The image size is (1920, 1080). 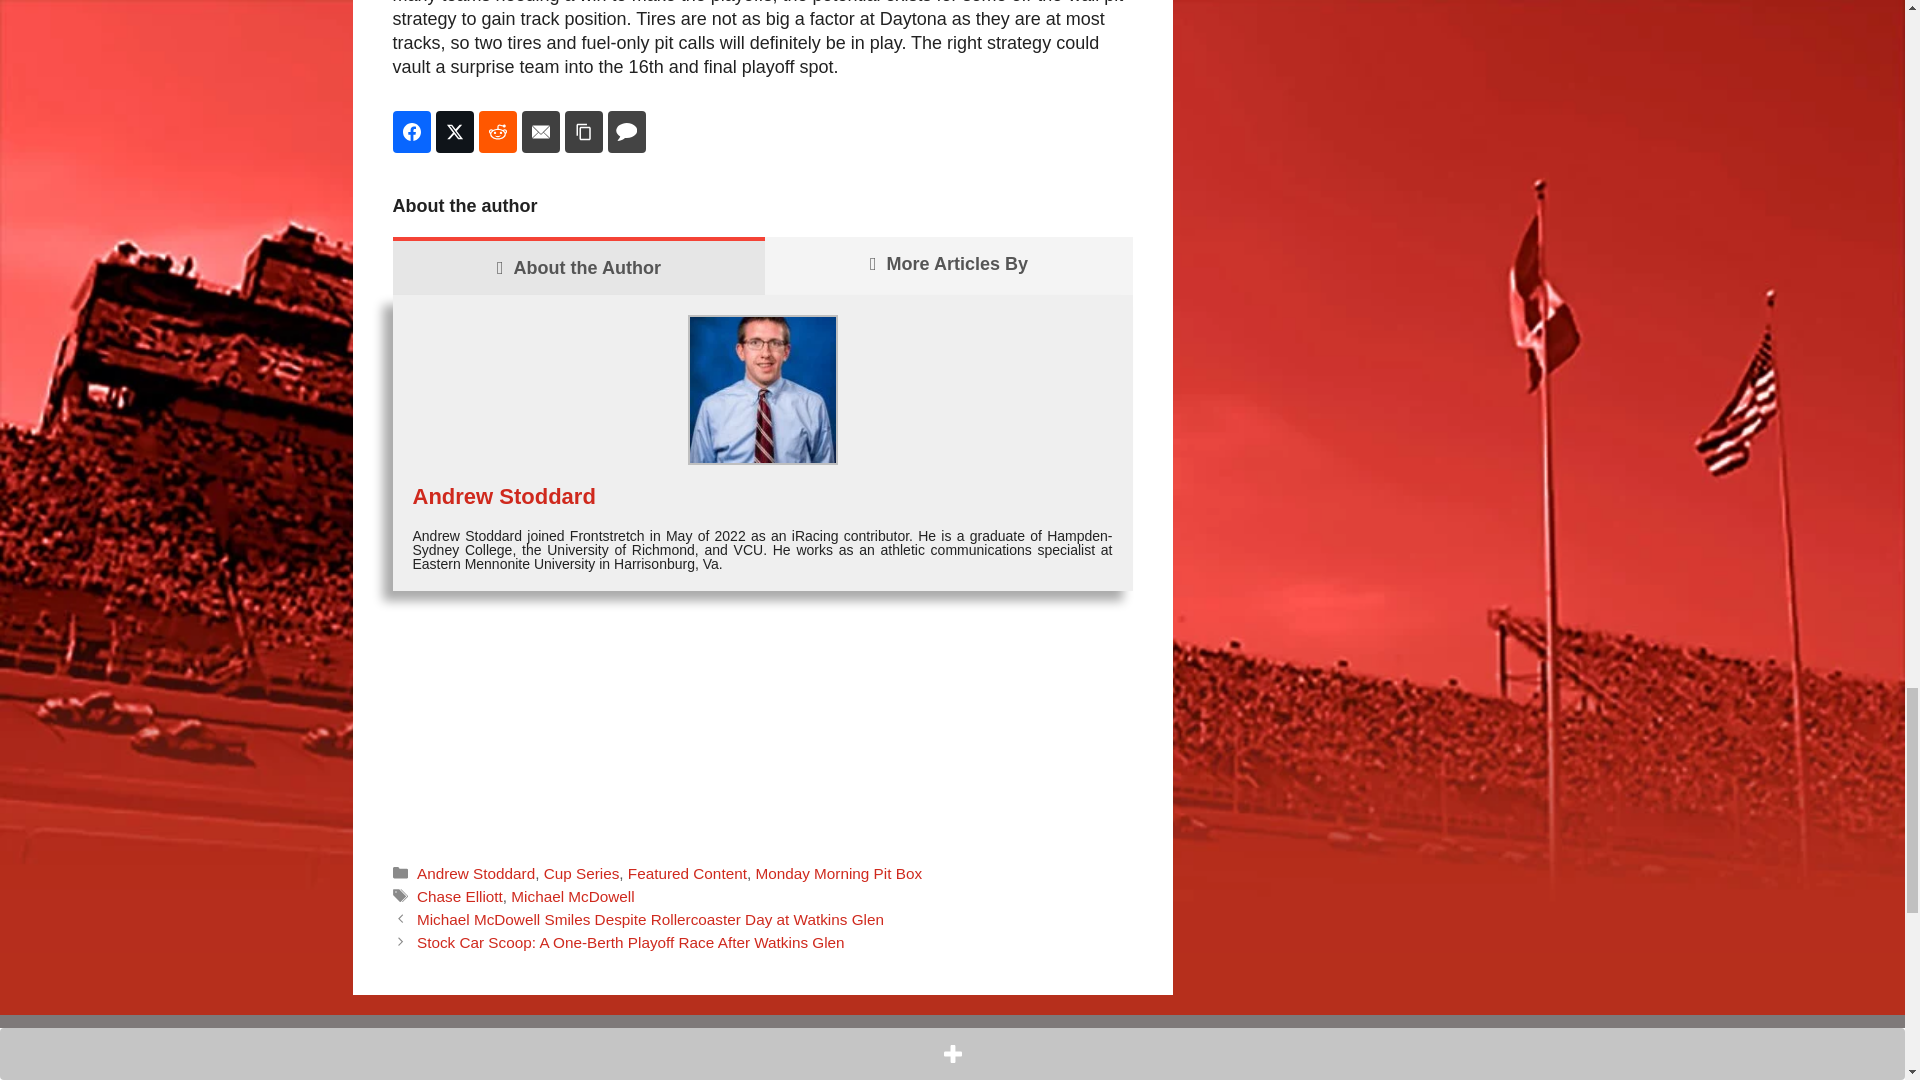 What do you see at coordinates (583, 132) in the screenshot?
I see `Share on Copy Link` at bounding box center [583, 132].